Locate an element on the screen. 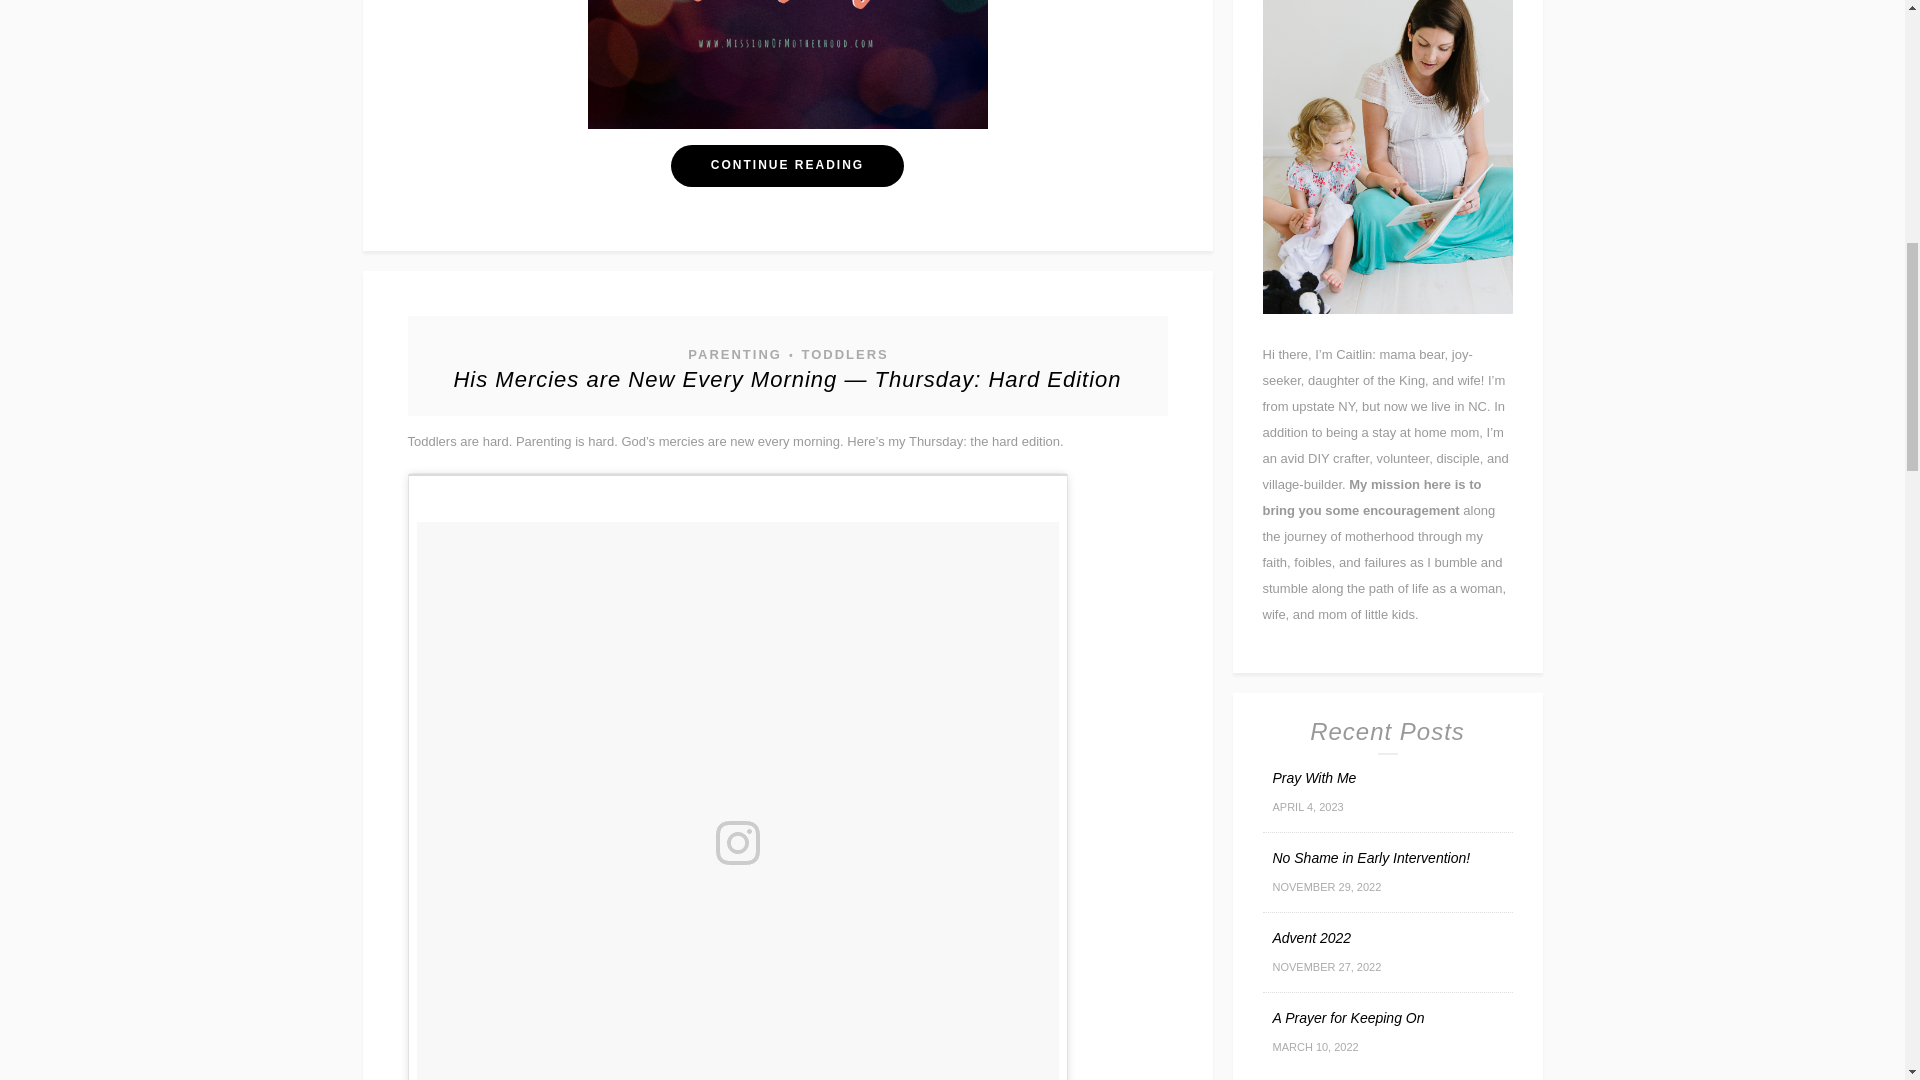  Permanent Link to No Shame in Early Intervention! is located at coordinates (1370, 858).